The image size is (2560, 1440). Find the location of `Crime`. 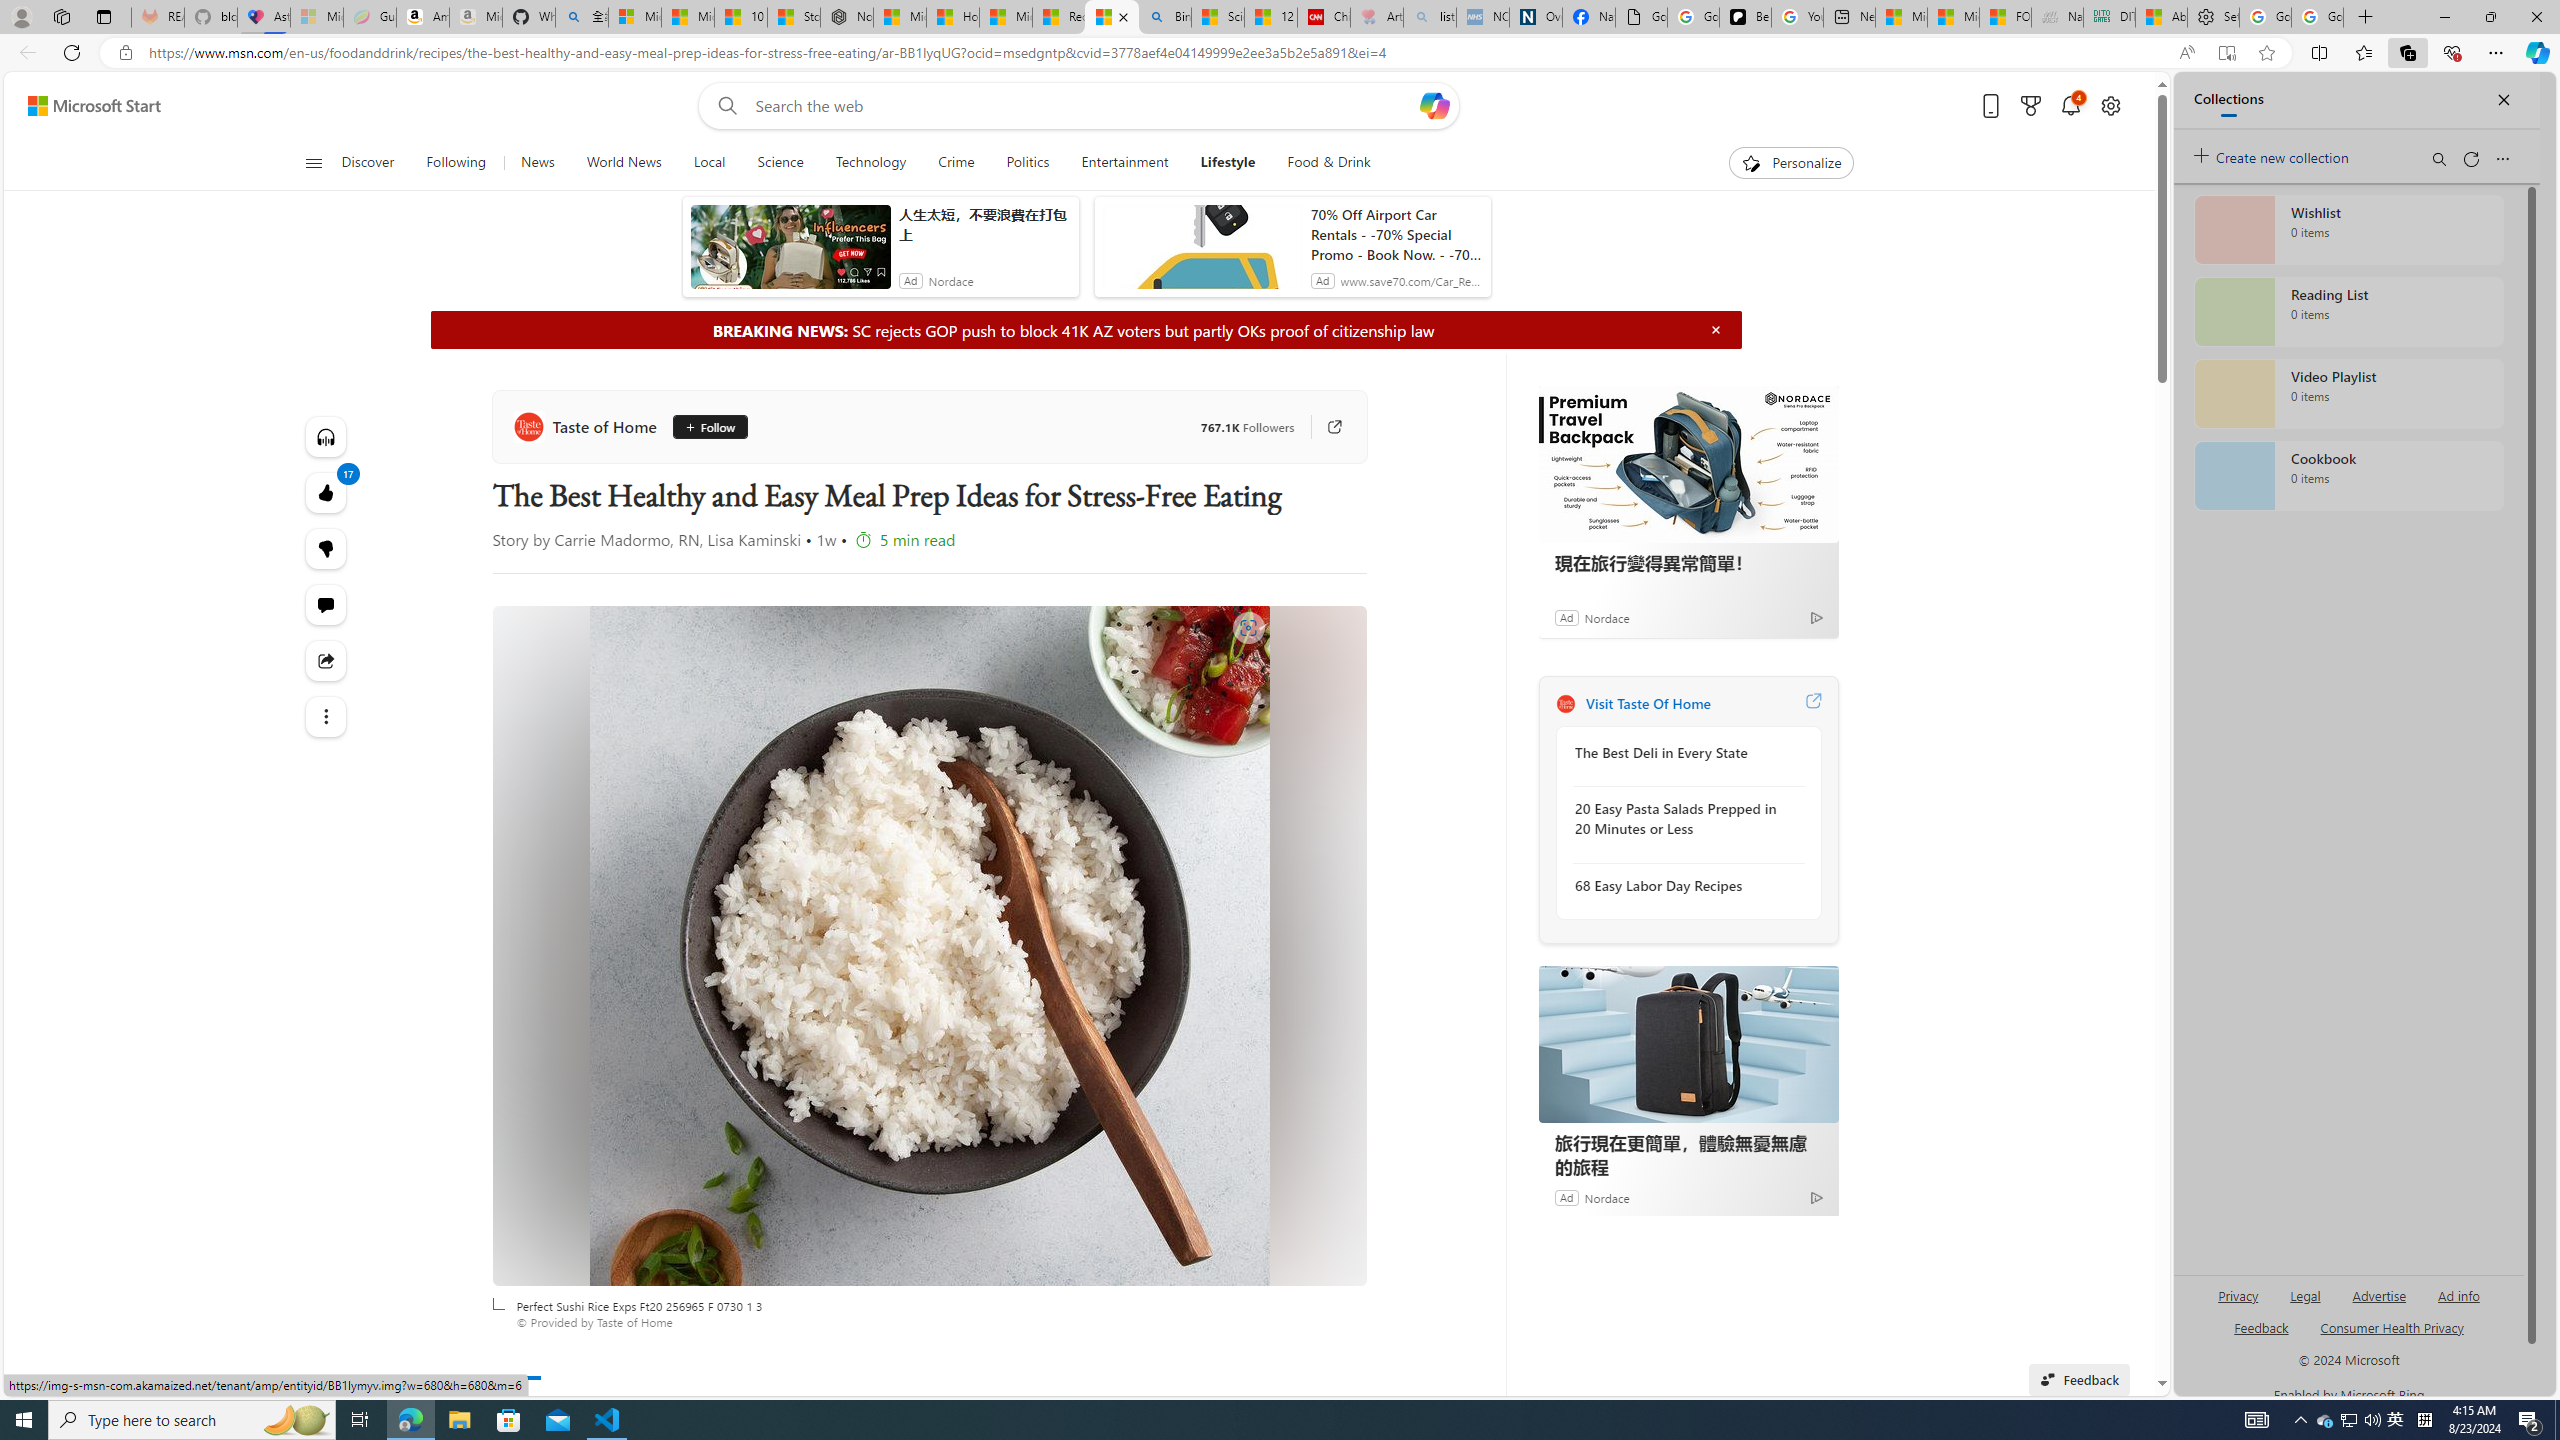

Crime is located at coordinates (956, 163).